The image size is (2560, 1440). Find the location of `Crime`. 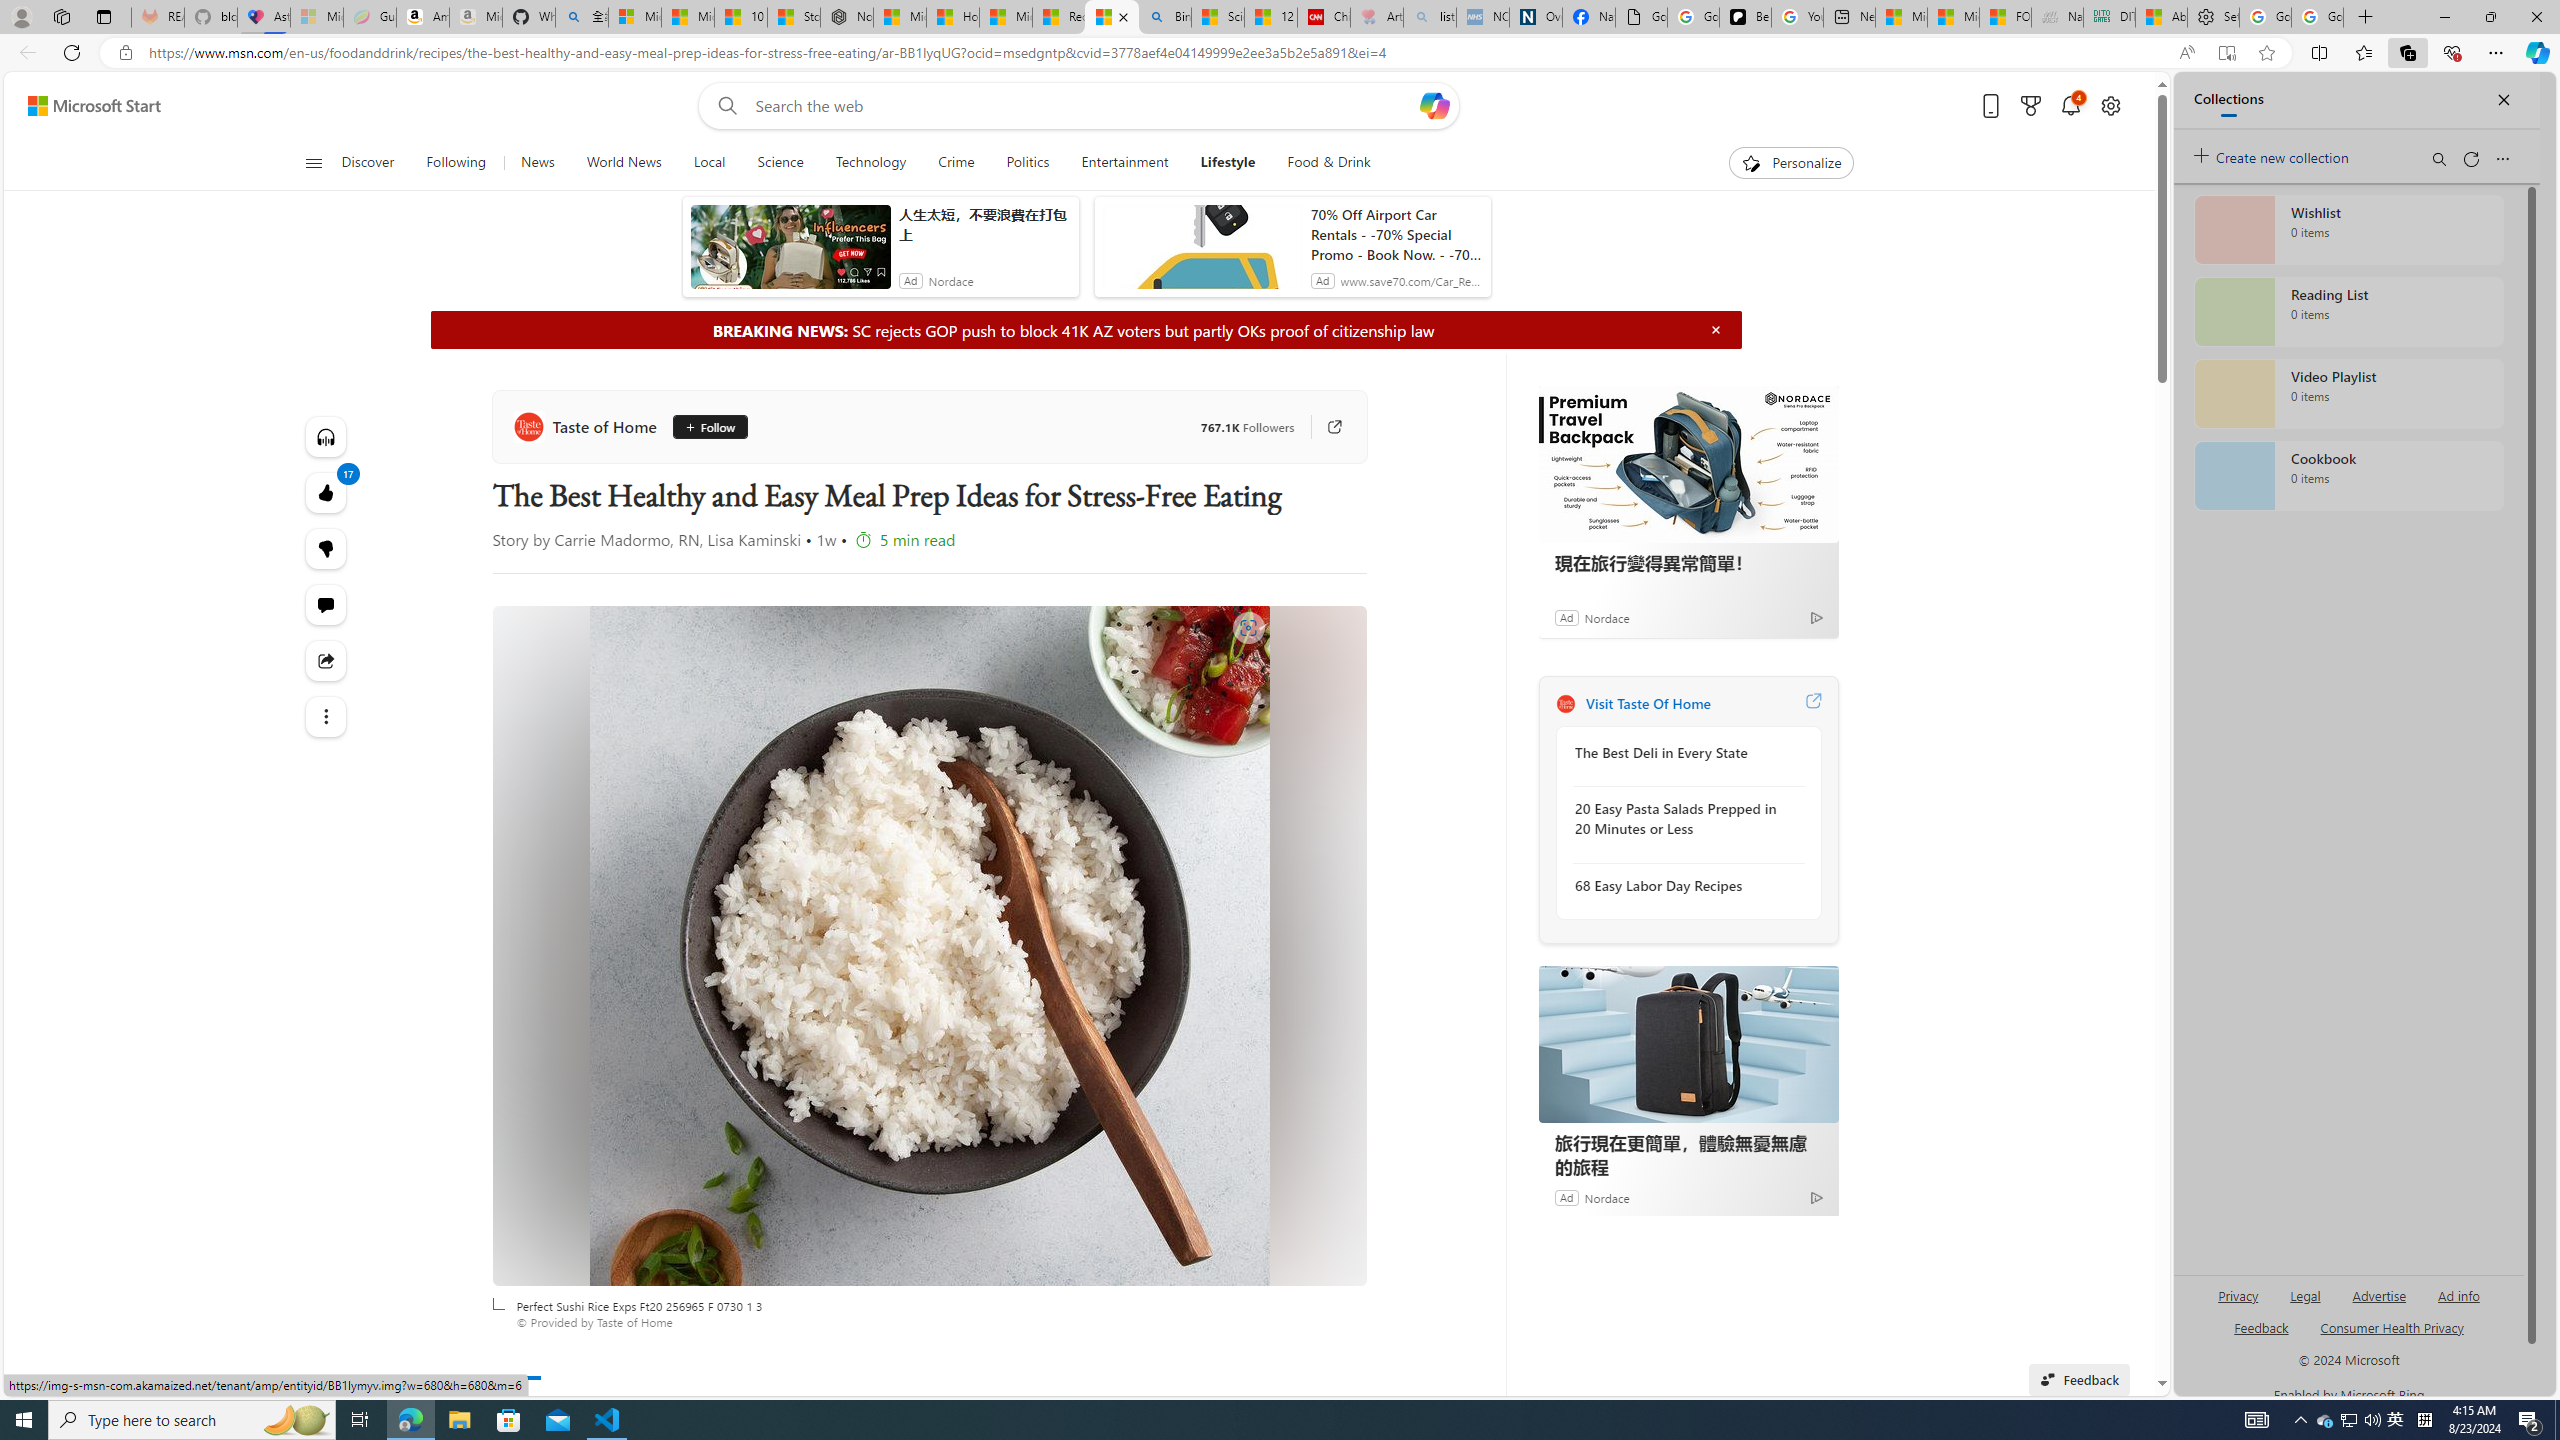

Crime is located at coordinates (956, 163).